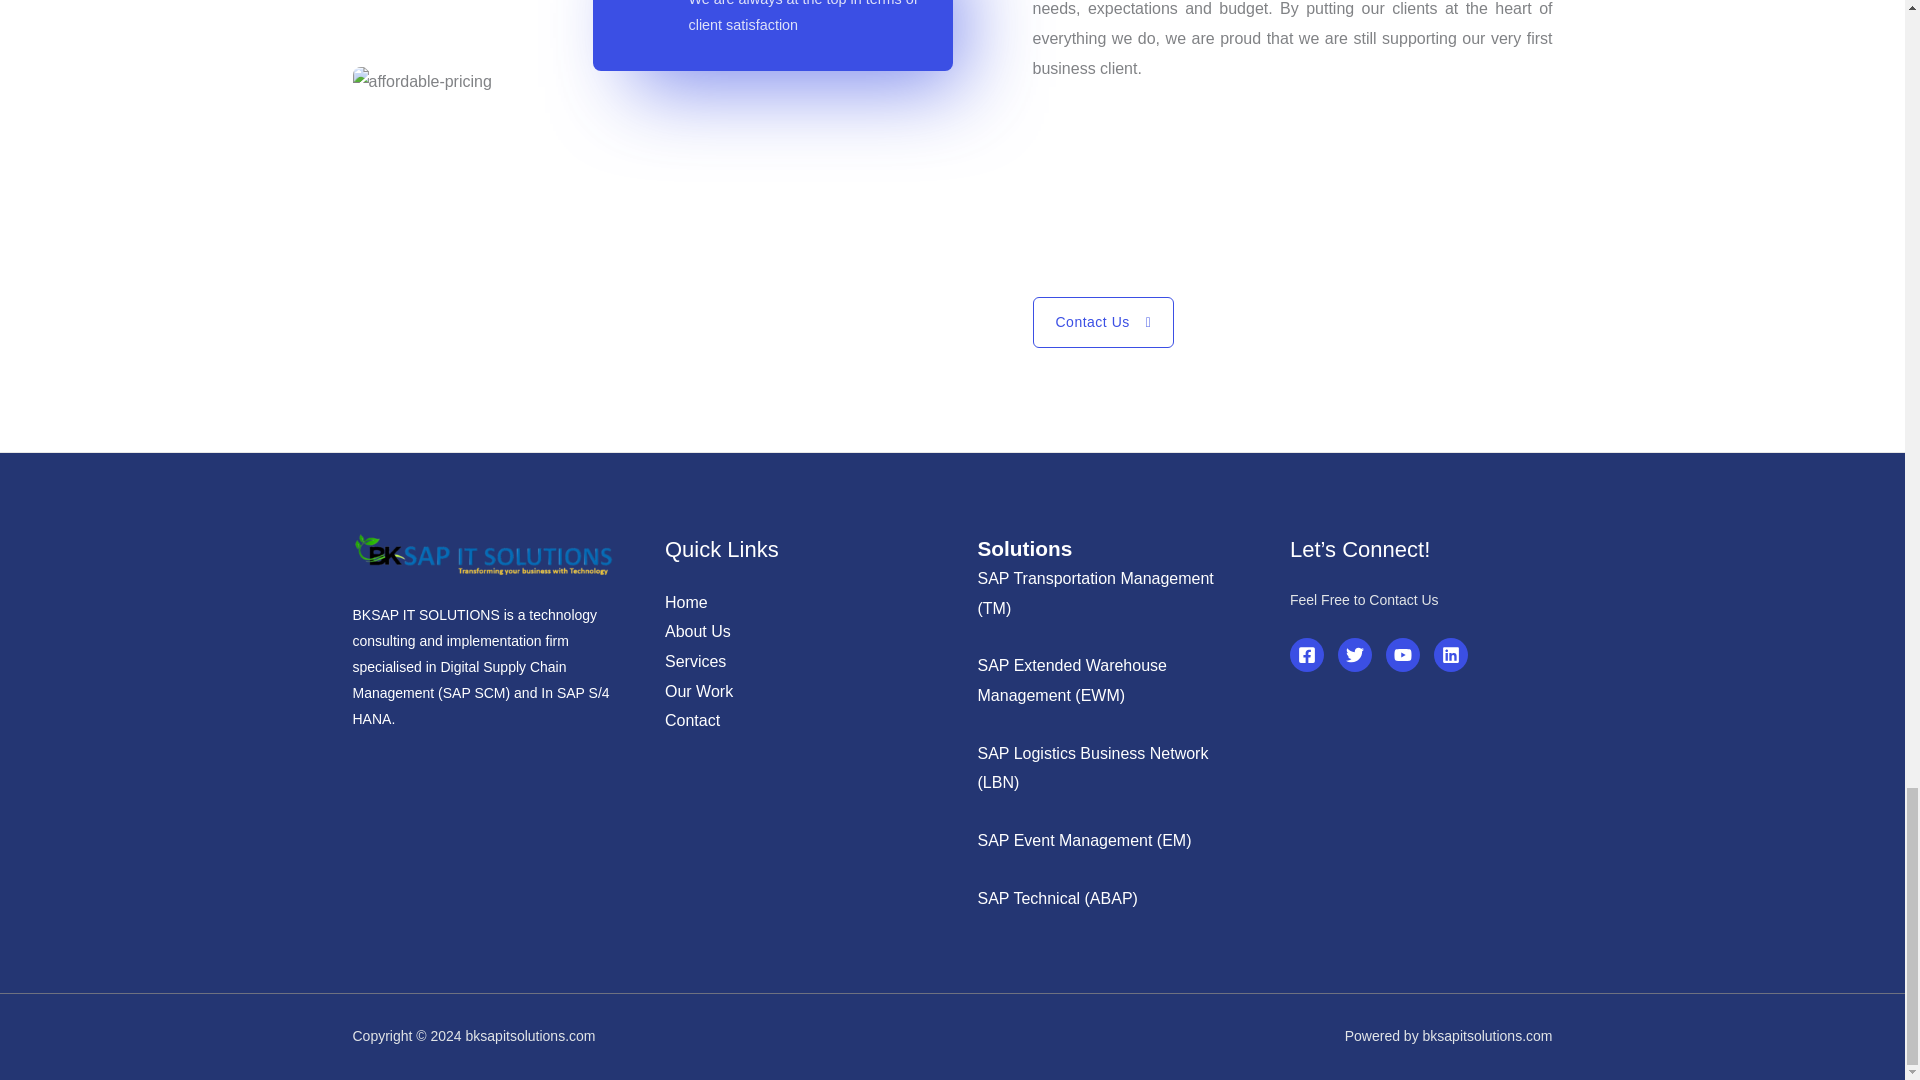 The height and width of the screenshot is (1080, 1920). Describe the element at coordinates (1102, 322) in the screenshot. I see `Contact Us` at that location.